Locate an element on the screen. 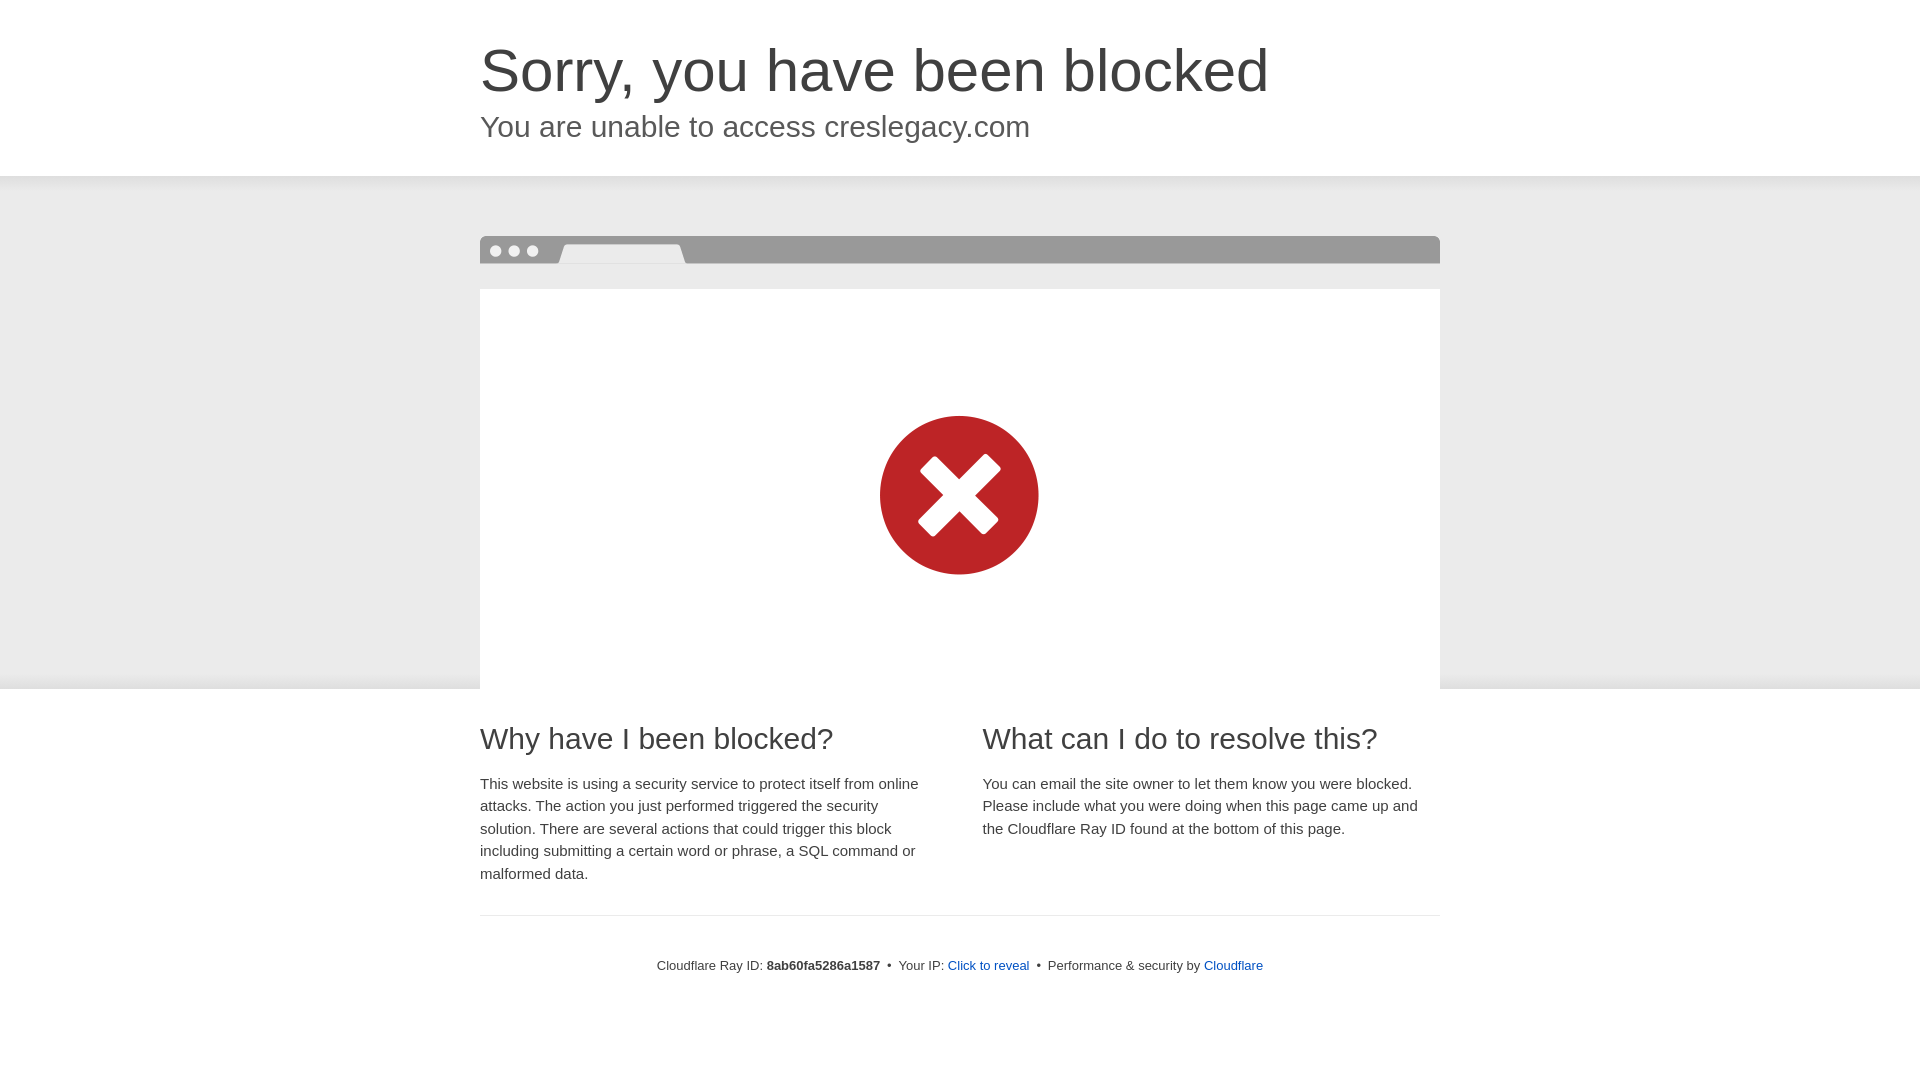 The width and height of the screenshot is (1920, 1080). Click to reveal is located at coordinates (988, 966).